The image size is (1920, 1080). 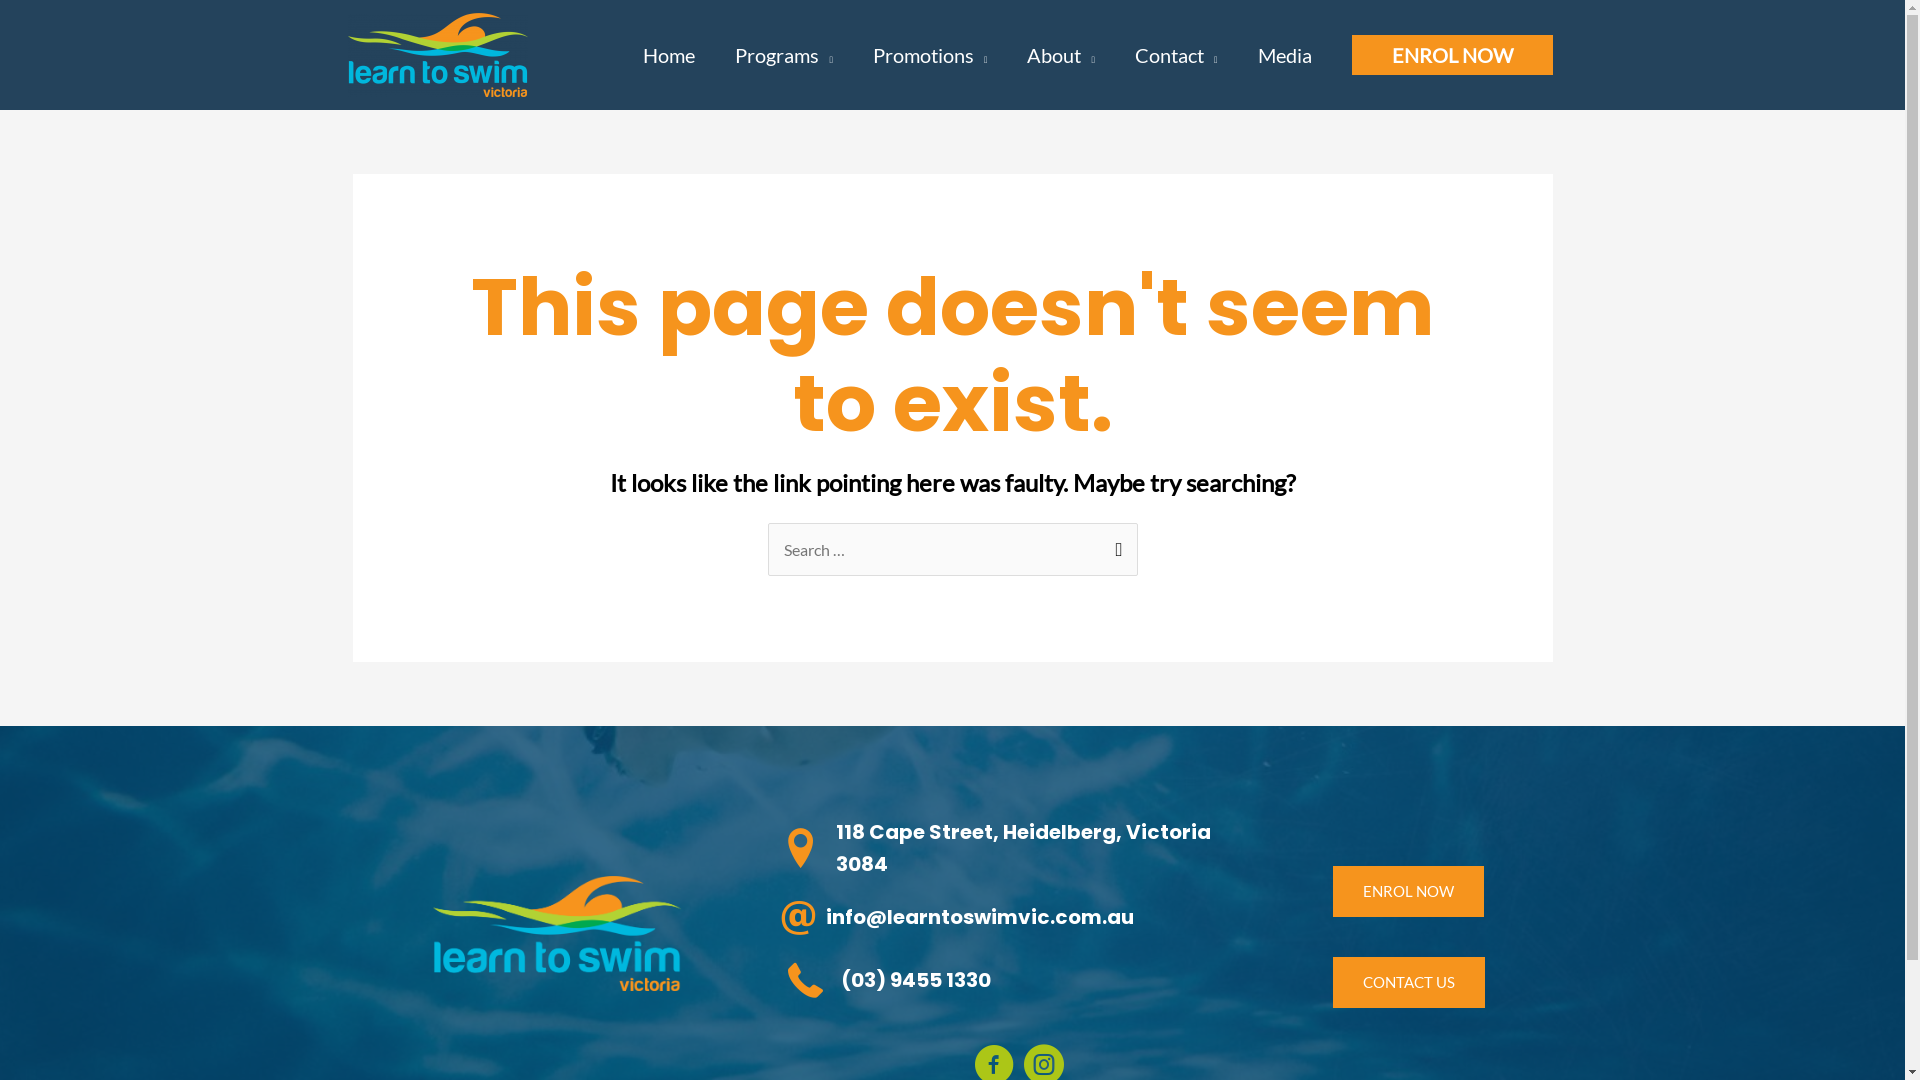 I want to click on Home, so click(x=669, y=55).